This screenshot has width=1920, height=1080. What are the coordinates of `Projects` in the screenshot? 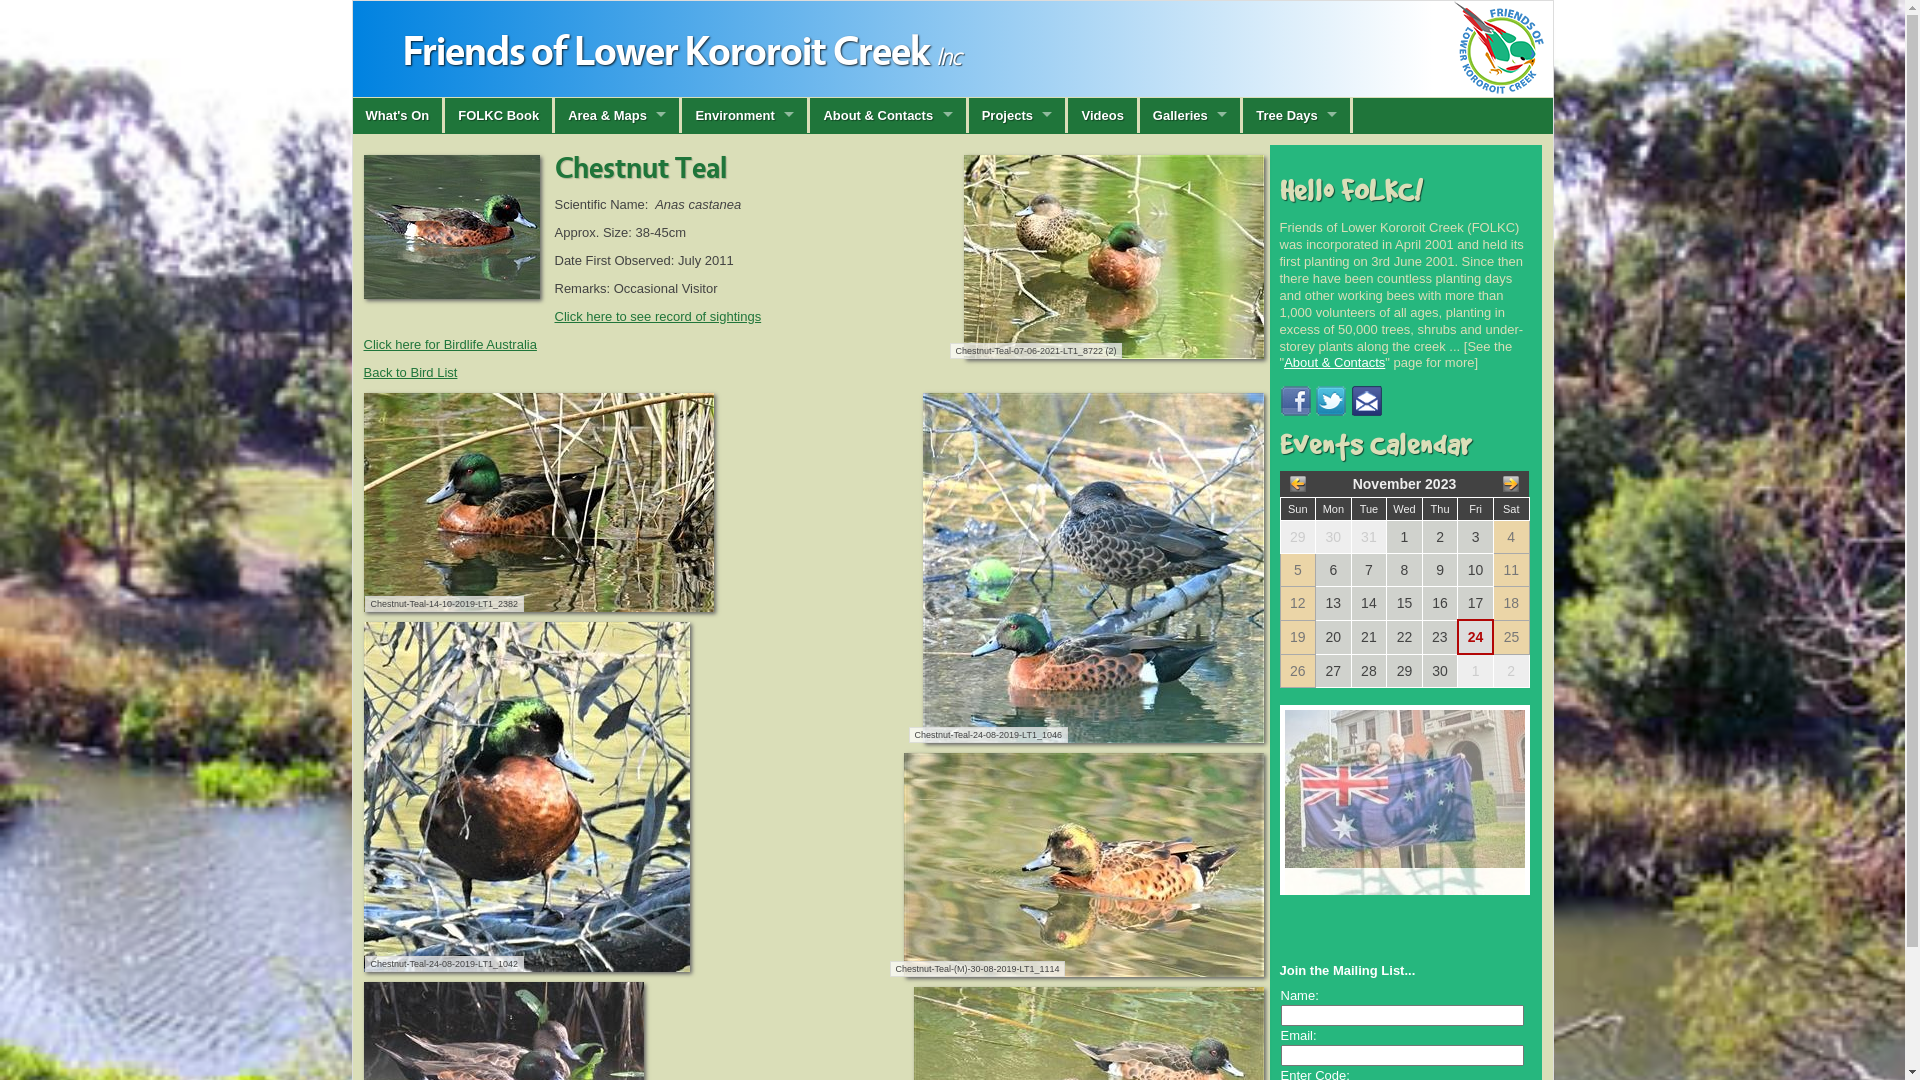 It's located at (1018, 116).